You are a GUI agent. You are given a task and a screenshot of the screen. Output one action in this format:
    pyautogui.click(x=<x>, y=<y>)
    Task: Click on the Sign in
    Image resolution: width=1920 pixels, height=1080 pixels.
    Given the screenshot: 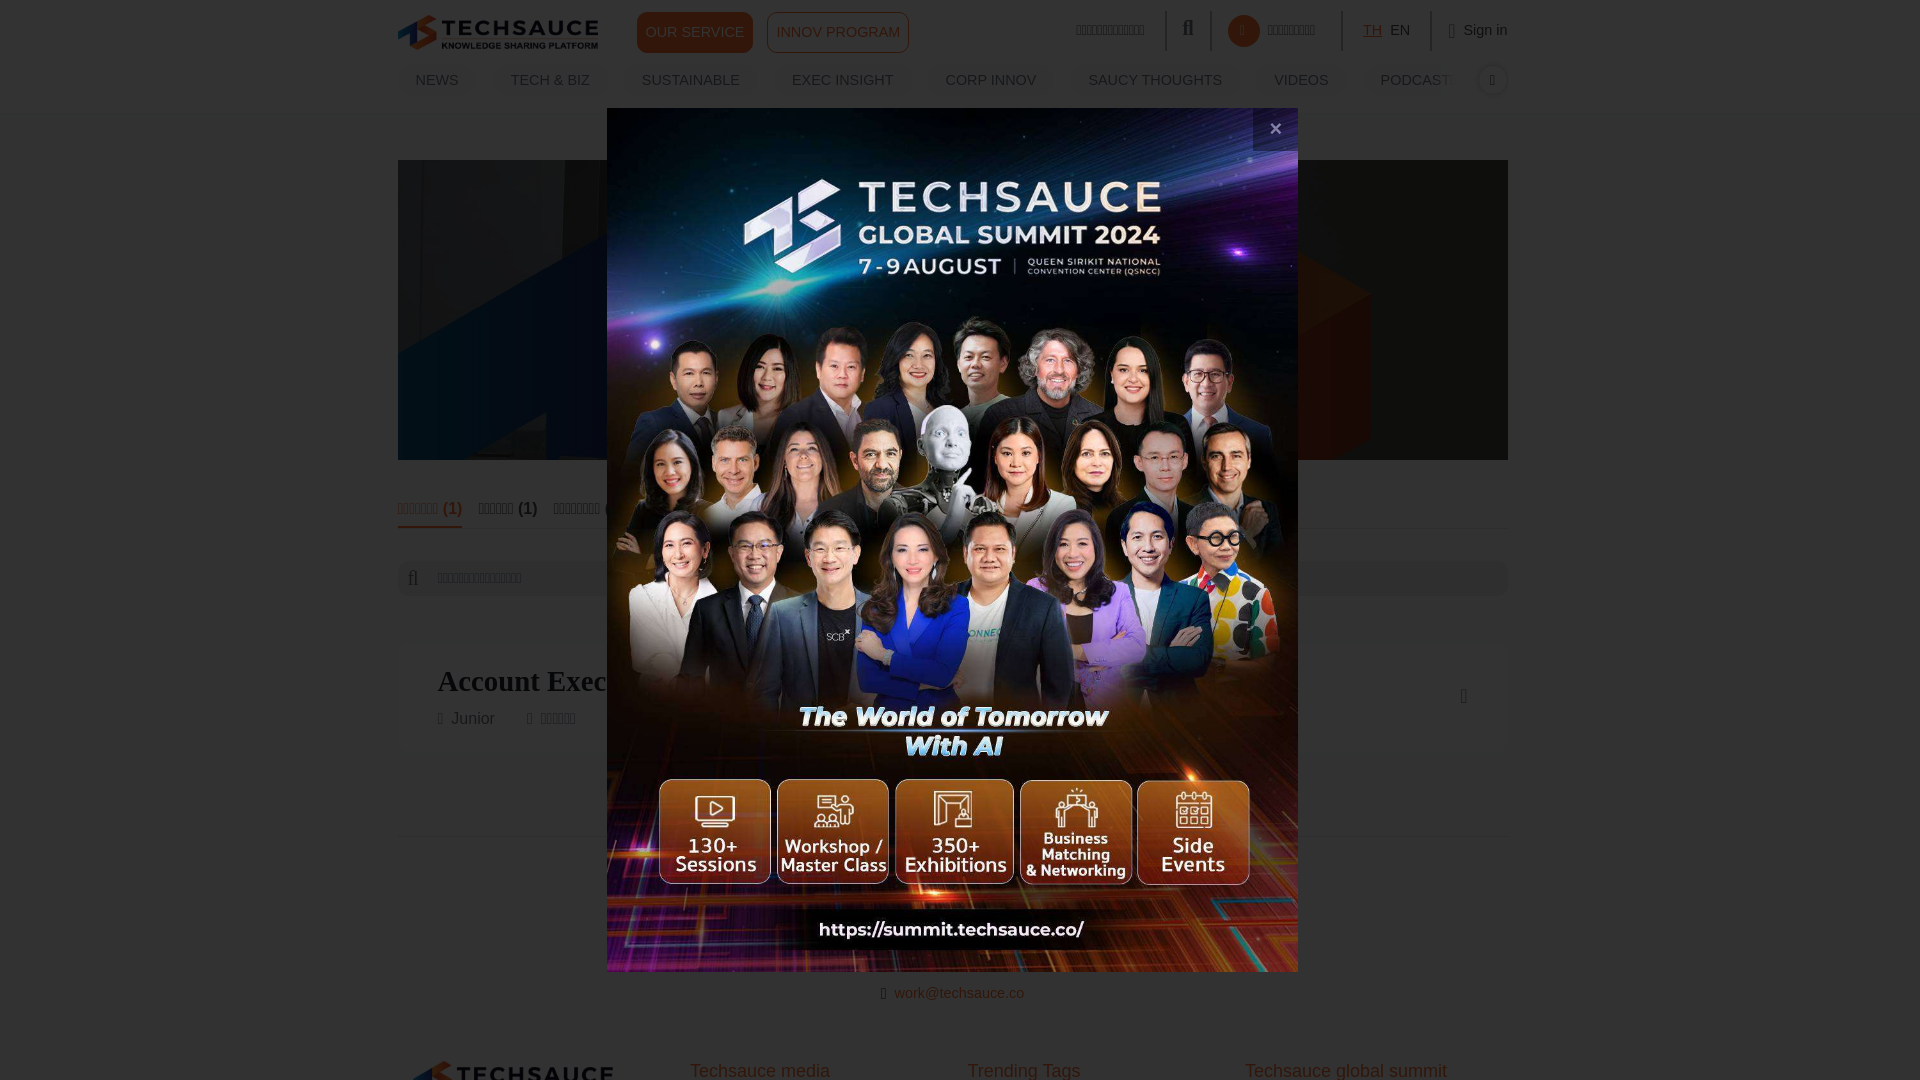 What is the action you would take?
    pyautogui.click(x=1477, y=30)
    